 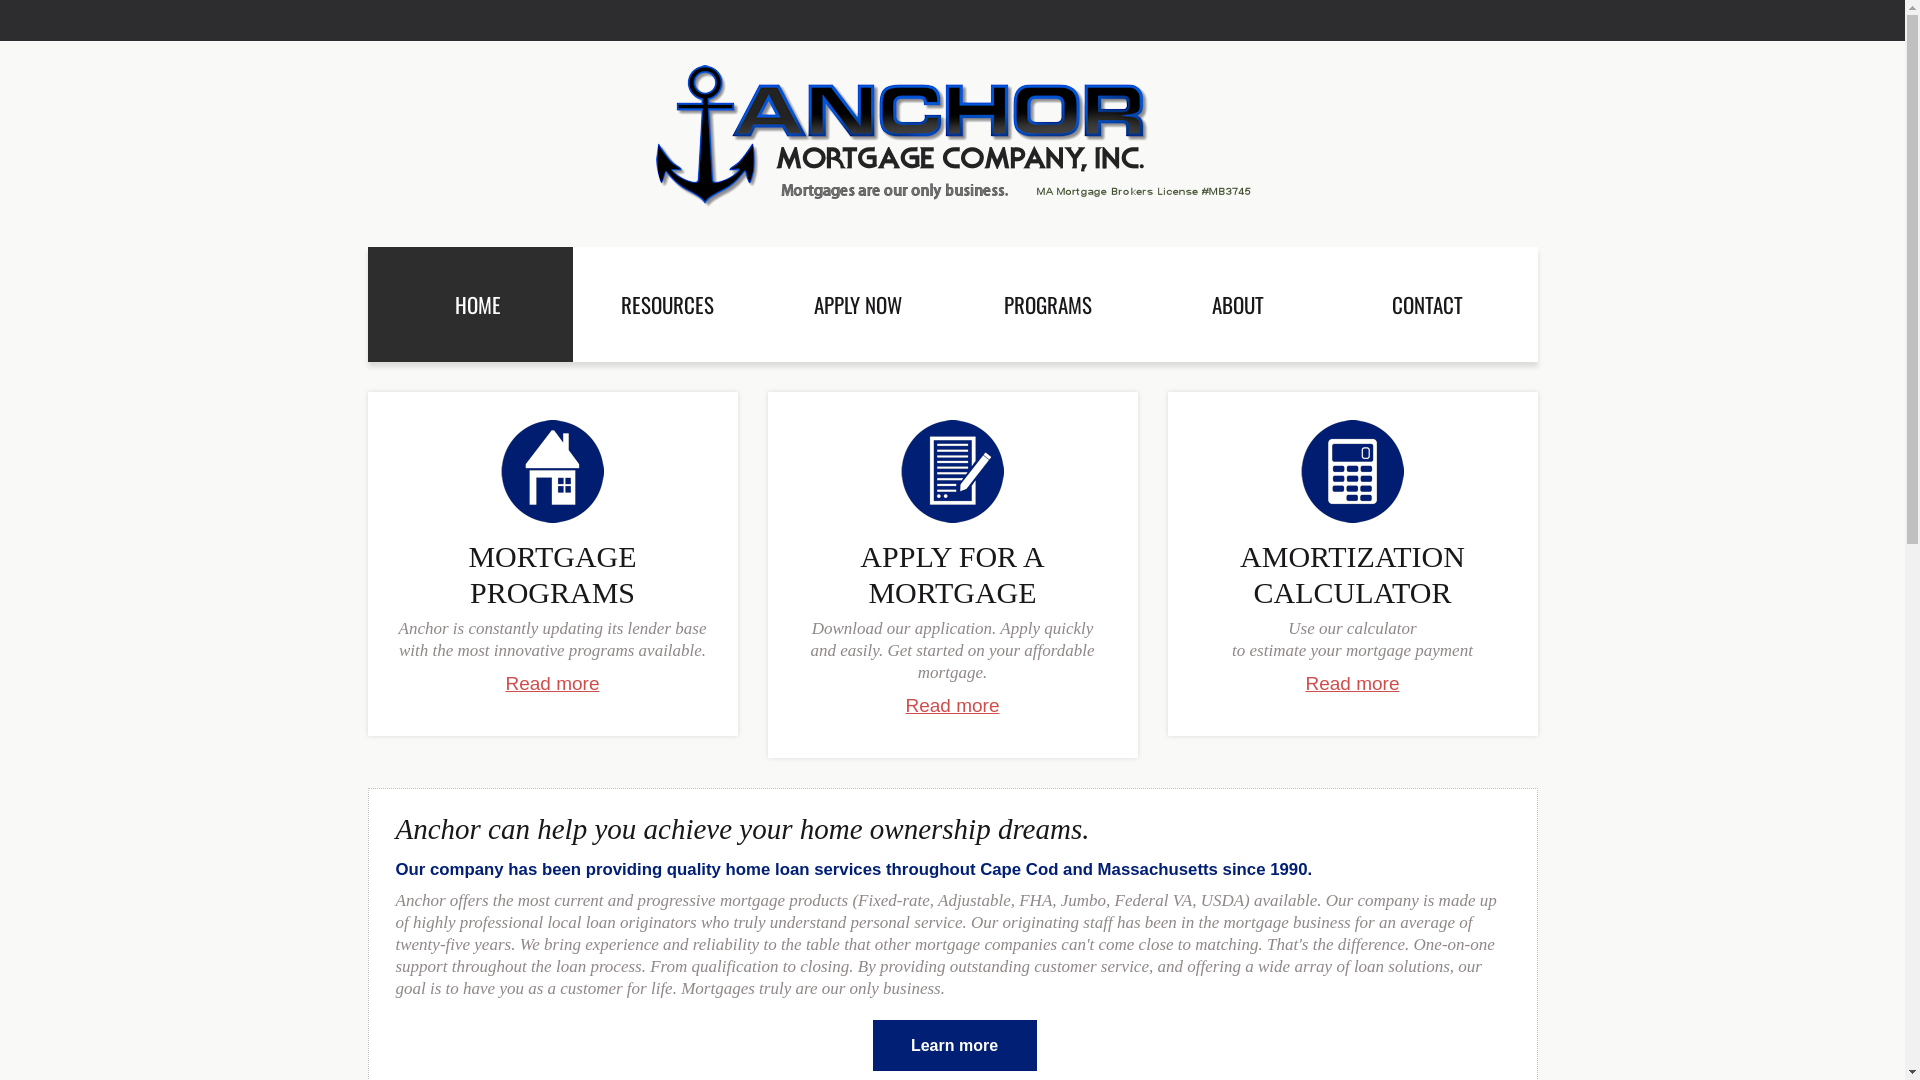 What do you see at coordinates (1434, 304) in the screenshot?
I see `CONTACT` at bounding box center [1434, 304].